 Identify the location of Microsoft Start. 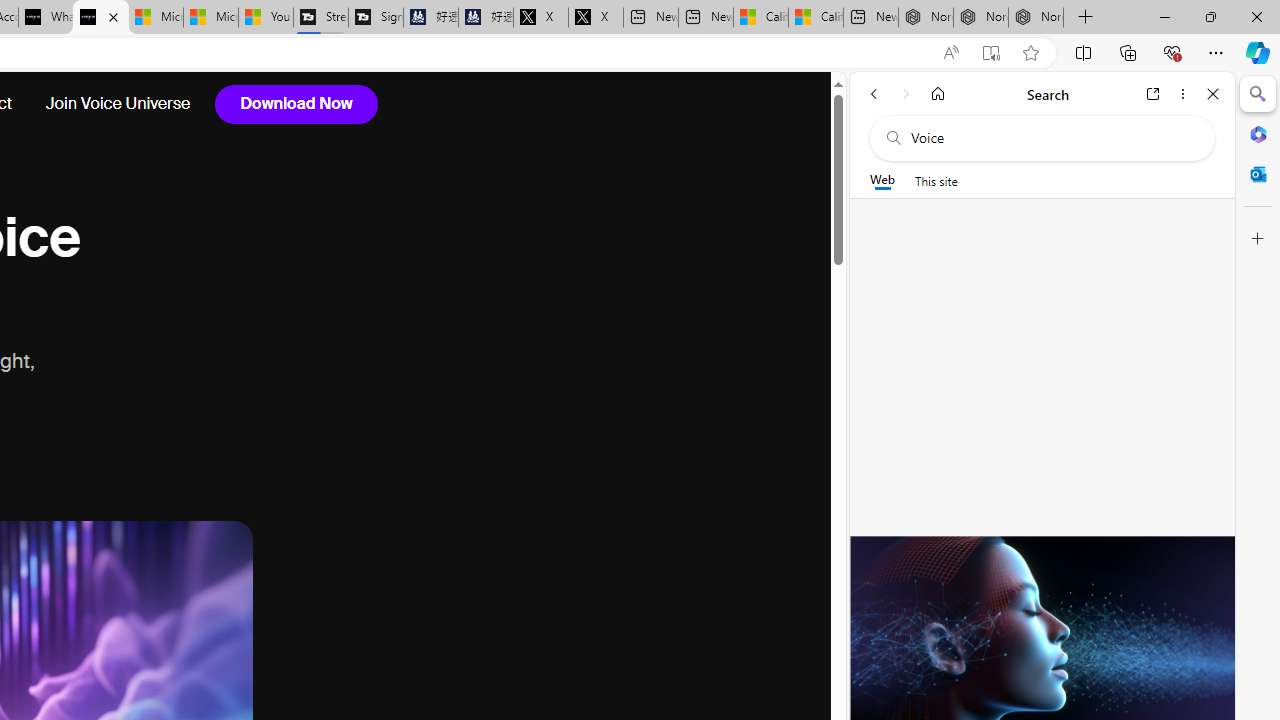
(211, 18).